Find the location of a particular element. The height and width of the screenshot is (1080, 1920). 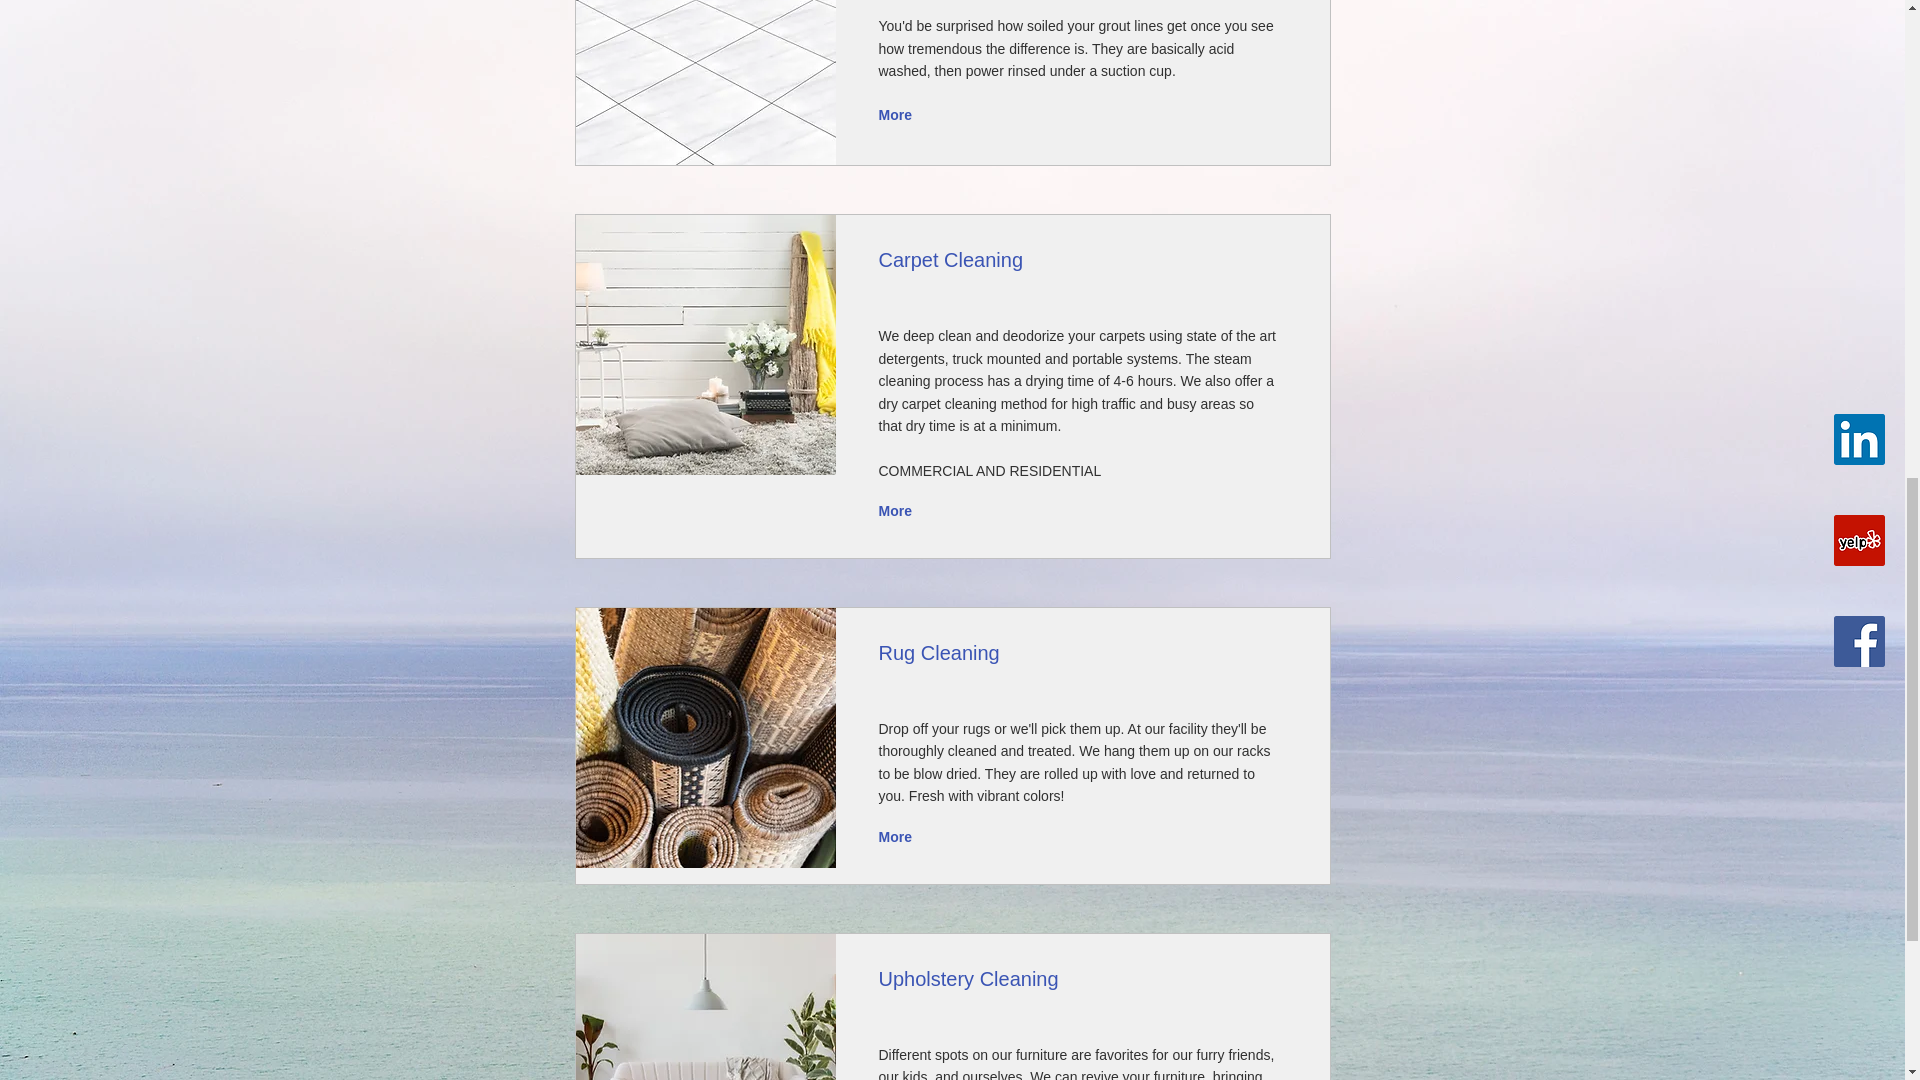

Carpet Cleaning is located at coordinates (706, 344).